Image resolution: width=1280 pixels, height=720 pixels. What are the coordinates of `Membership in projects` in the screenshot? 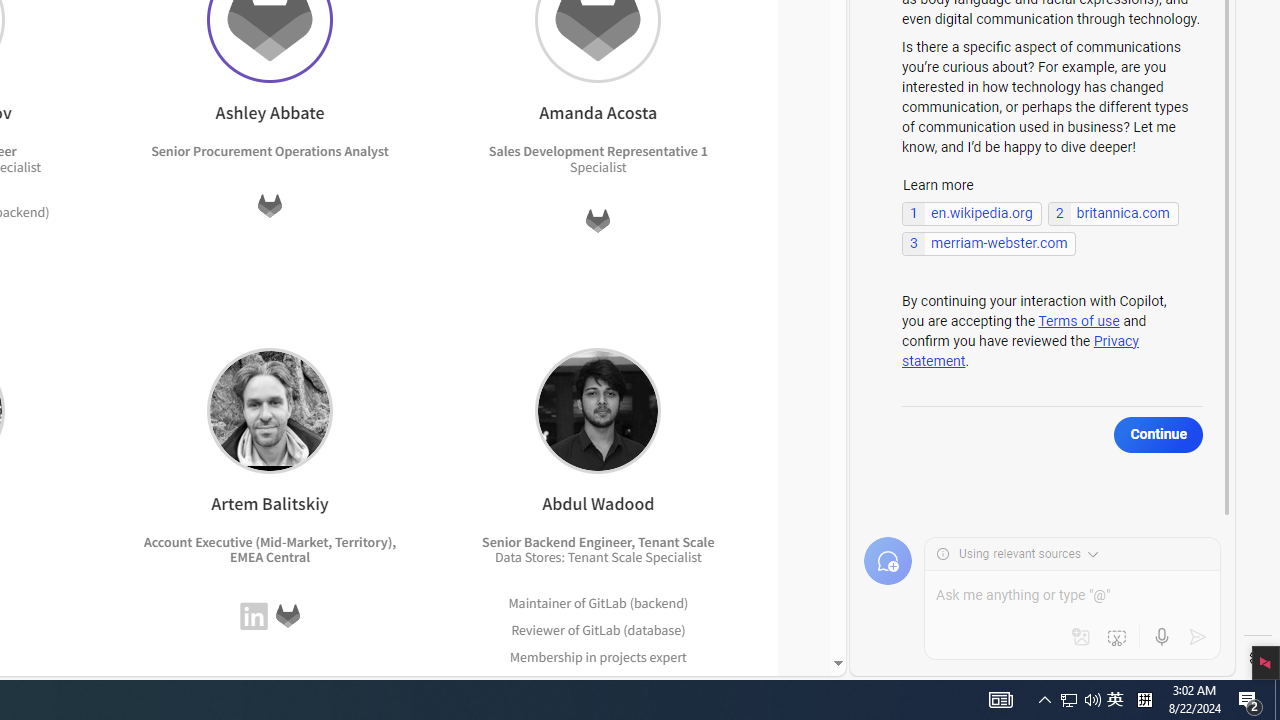 It's located at (578, 656).